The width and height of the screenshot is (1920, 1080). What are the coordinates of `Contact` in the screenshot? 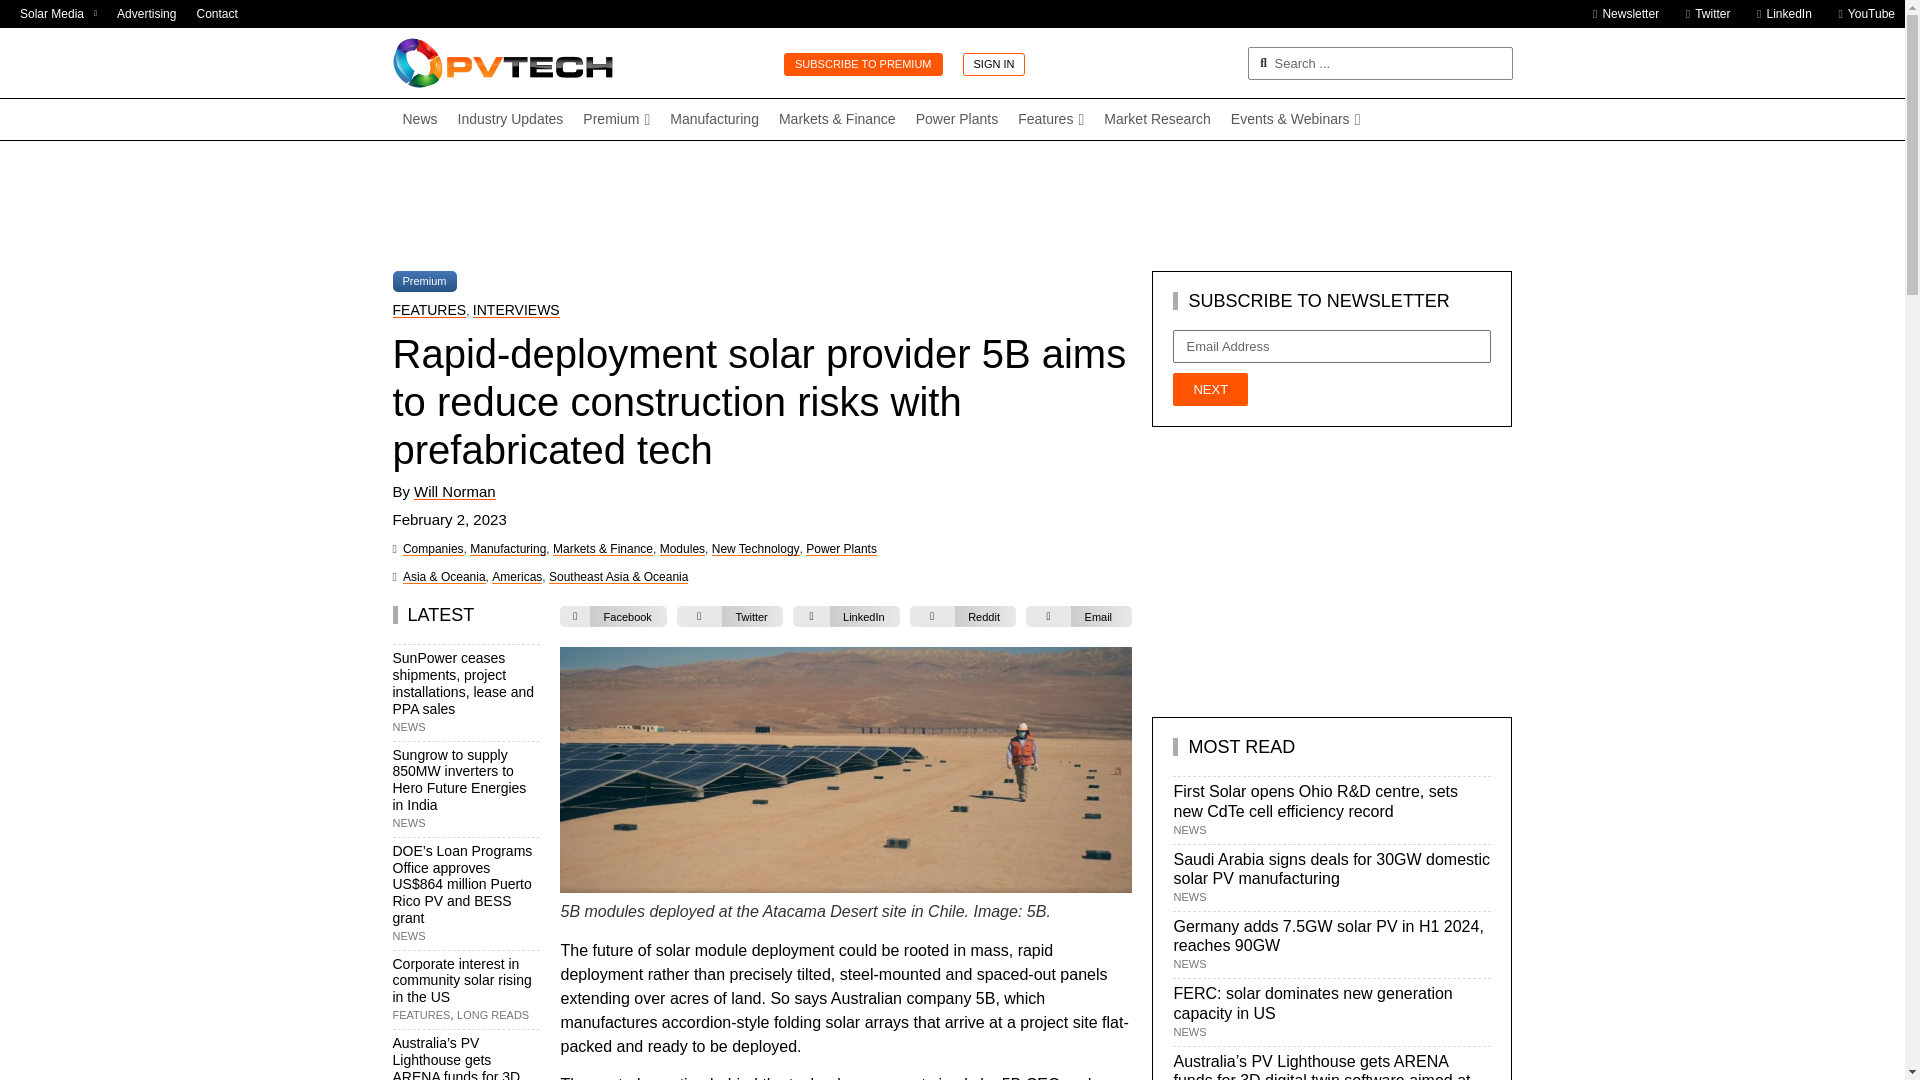 It's located at (216, 14).